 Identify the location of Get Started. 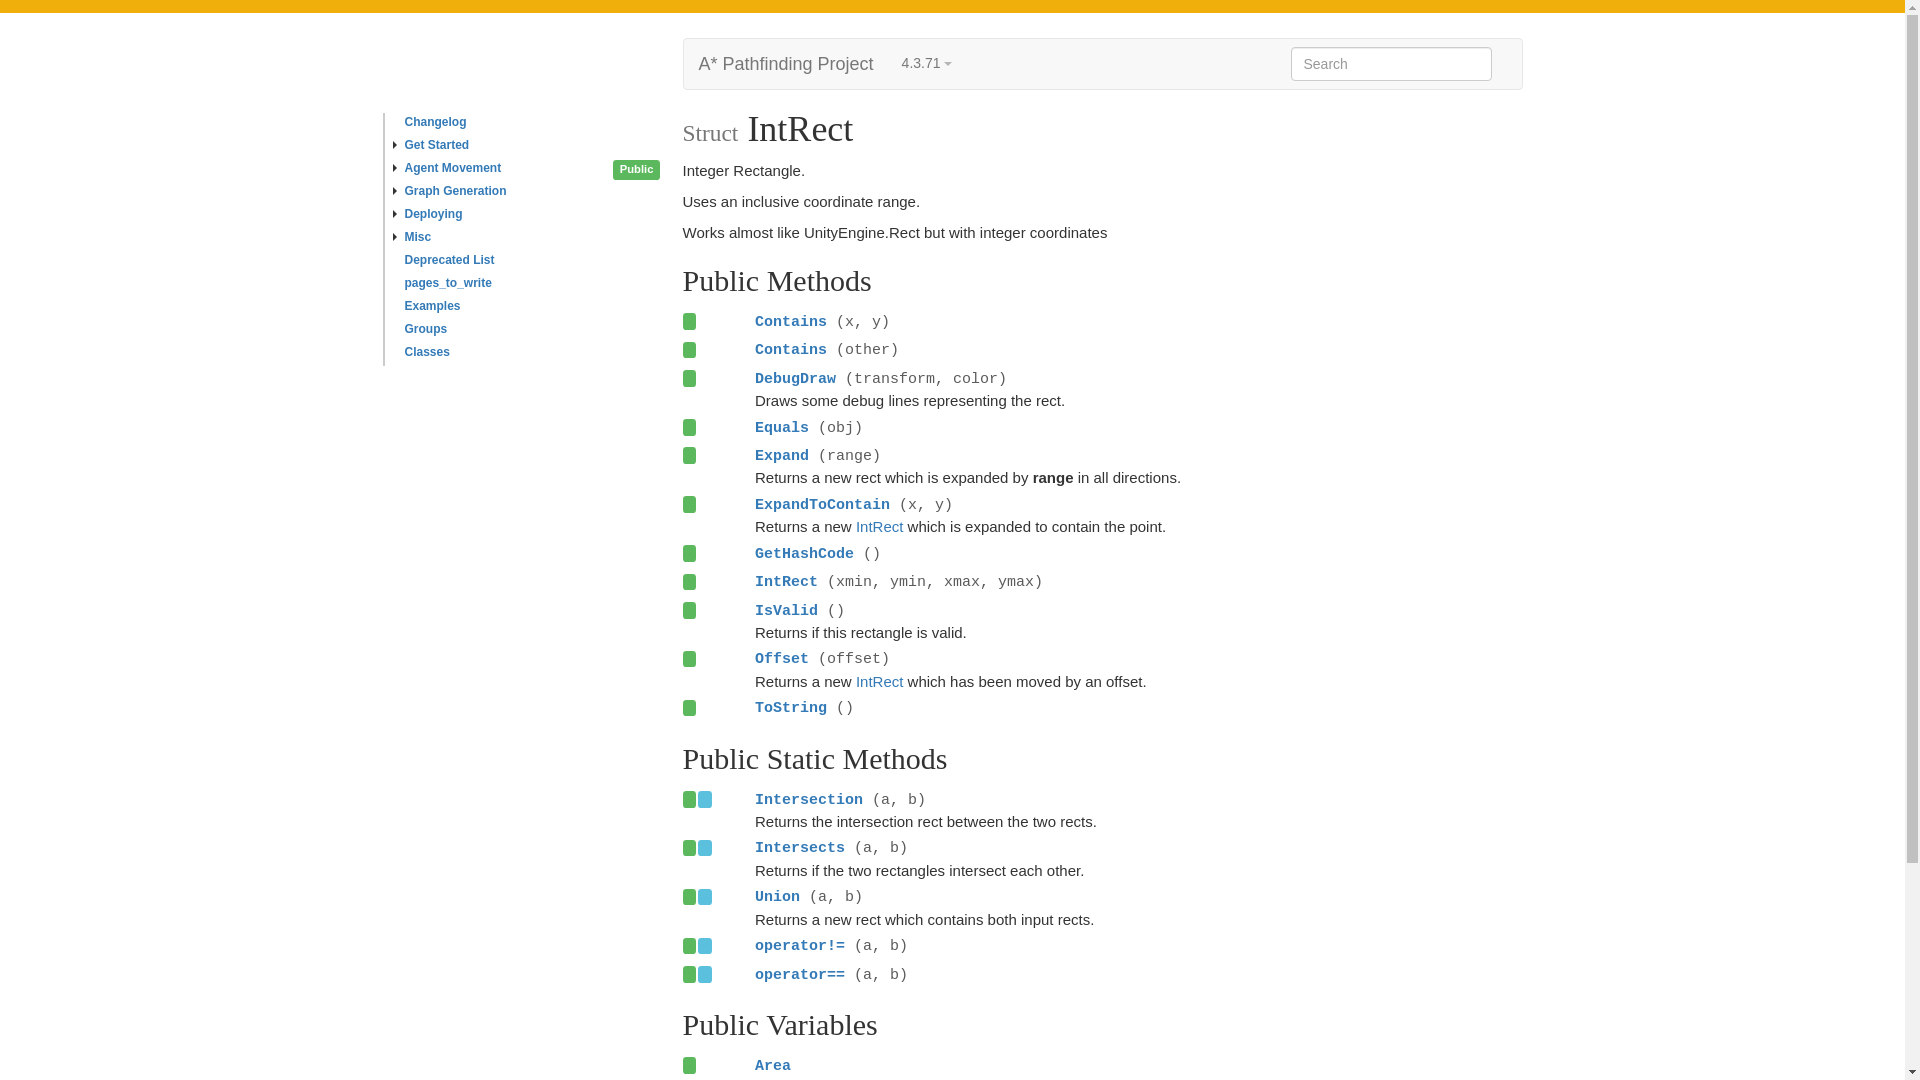
(532, 147).